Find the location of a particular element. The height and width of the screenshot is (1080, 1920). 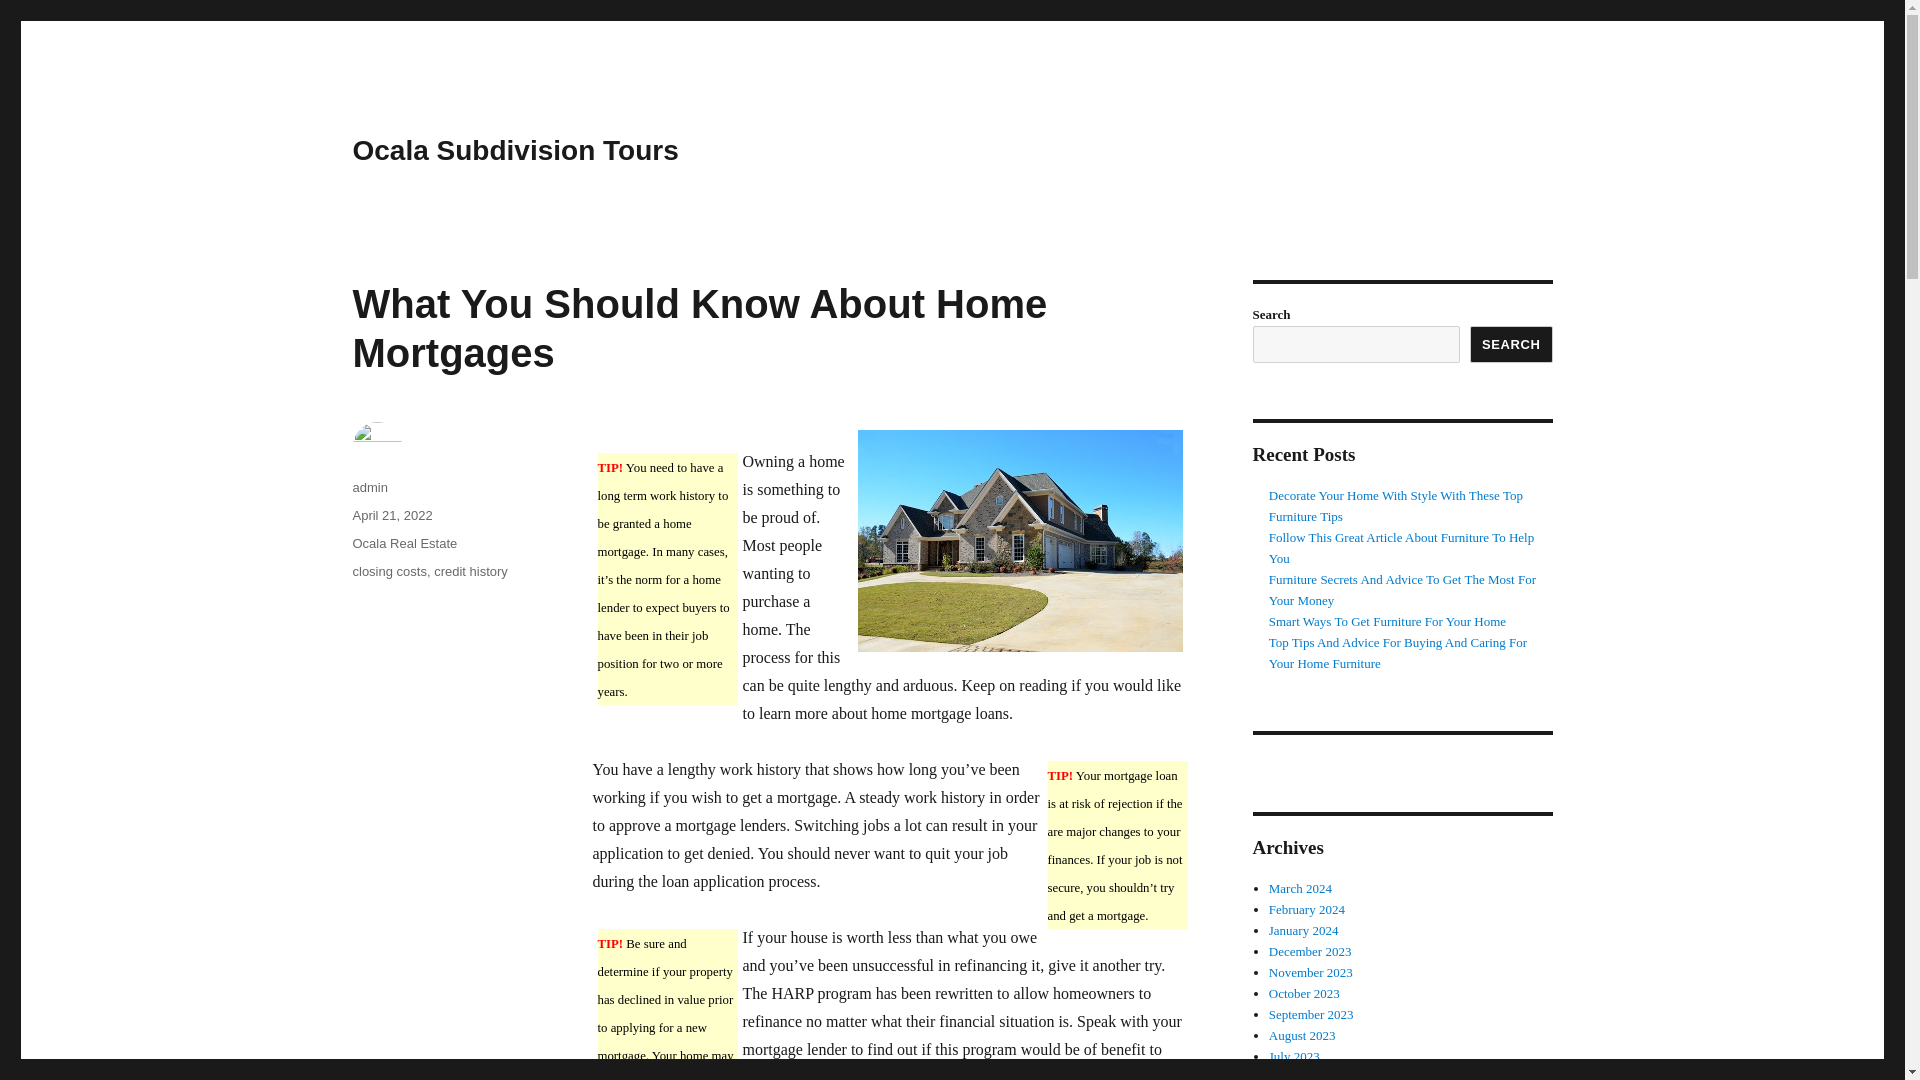

August 2023 is located at coordinates (1302, 1036).